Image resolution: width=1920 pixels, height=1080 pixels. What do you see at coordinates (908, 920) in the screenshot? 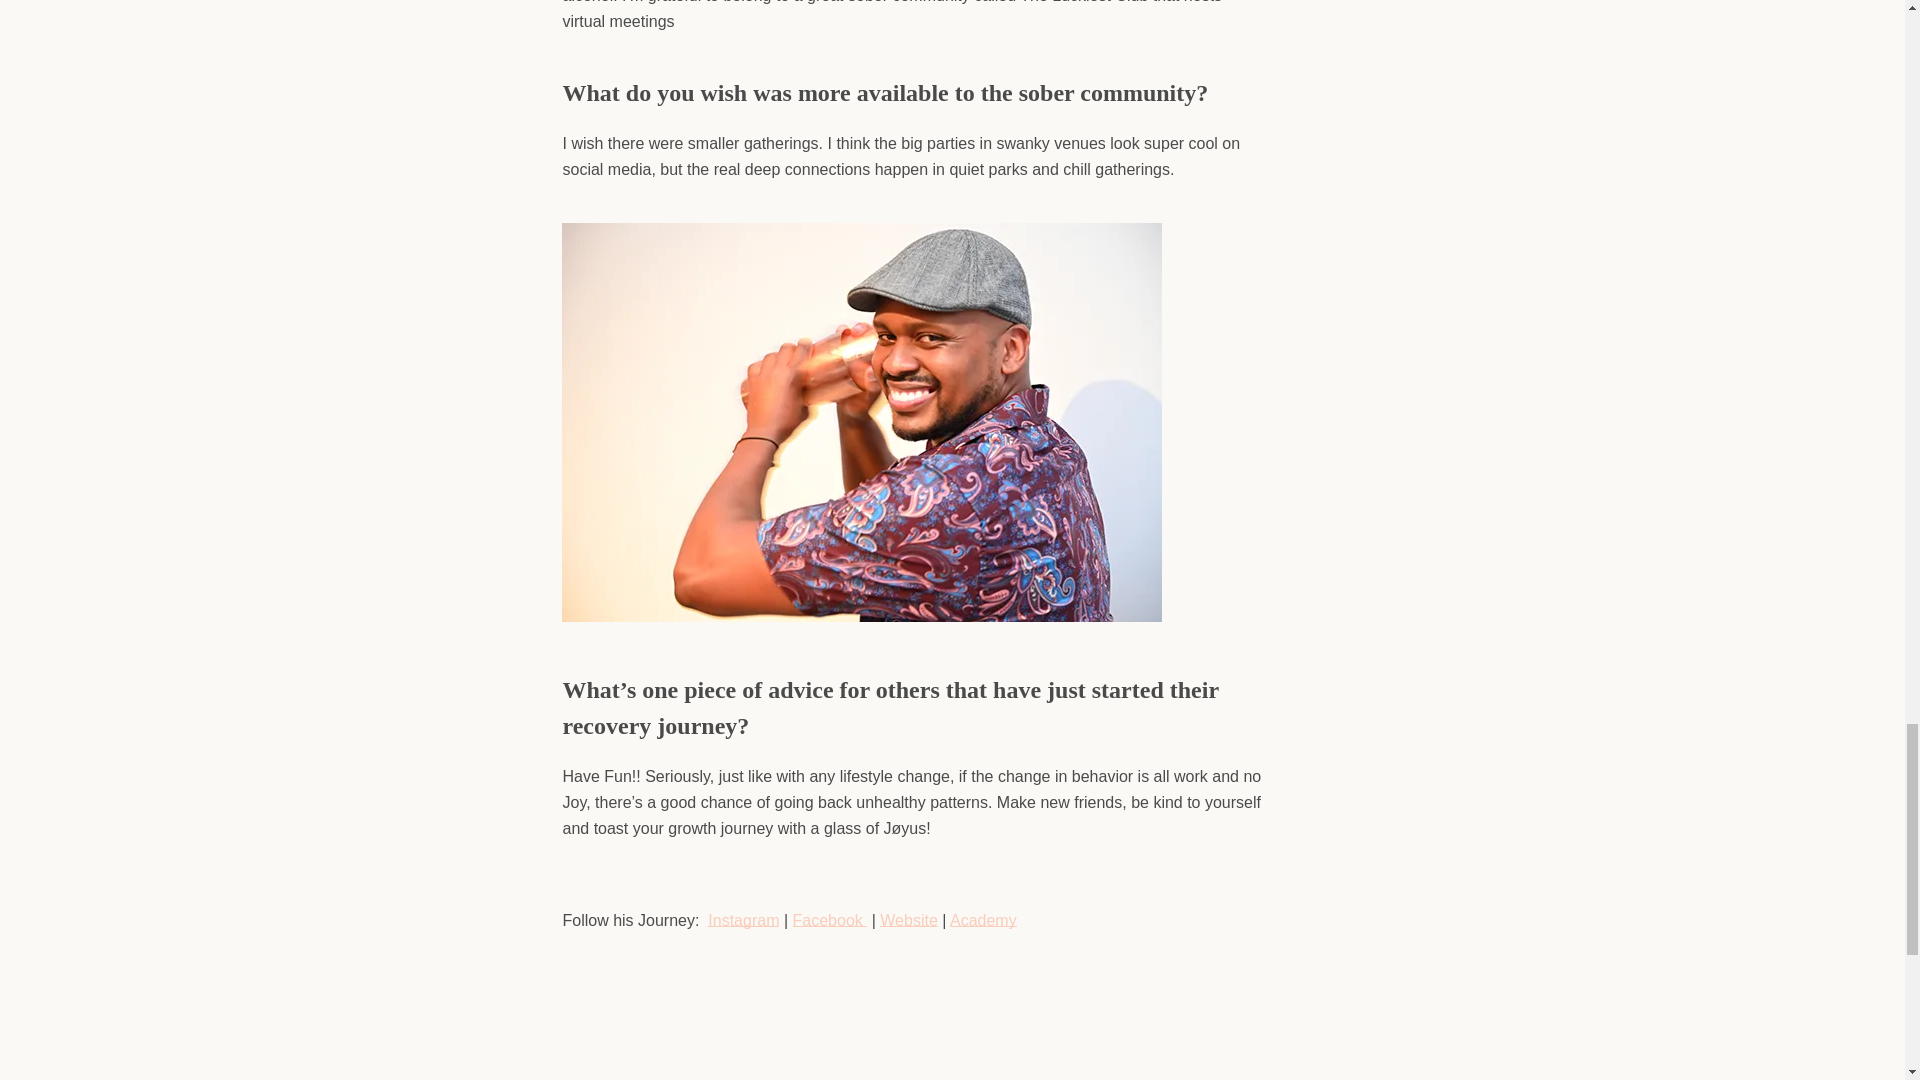
I see `Website` at bounding box center [908, 920].